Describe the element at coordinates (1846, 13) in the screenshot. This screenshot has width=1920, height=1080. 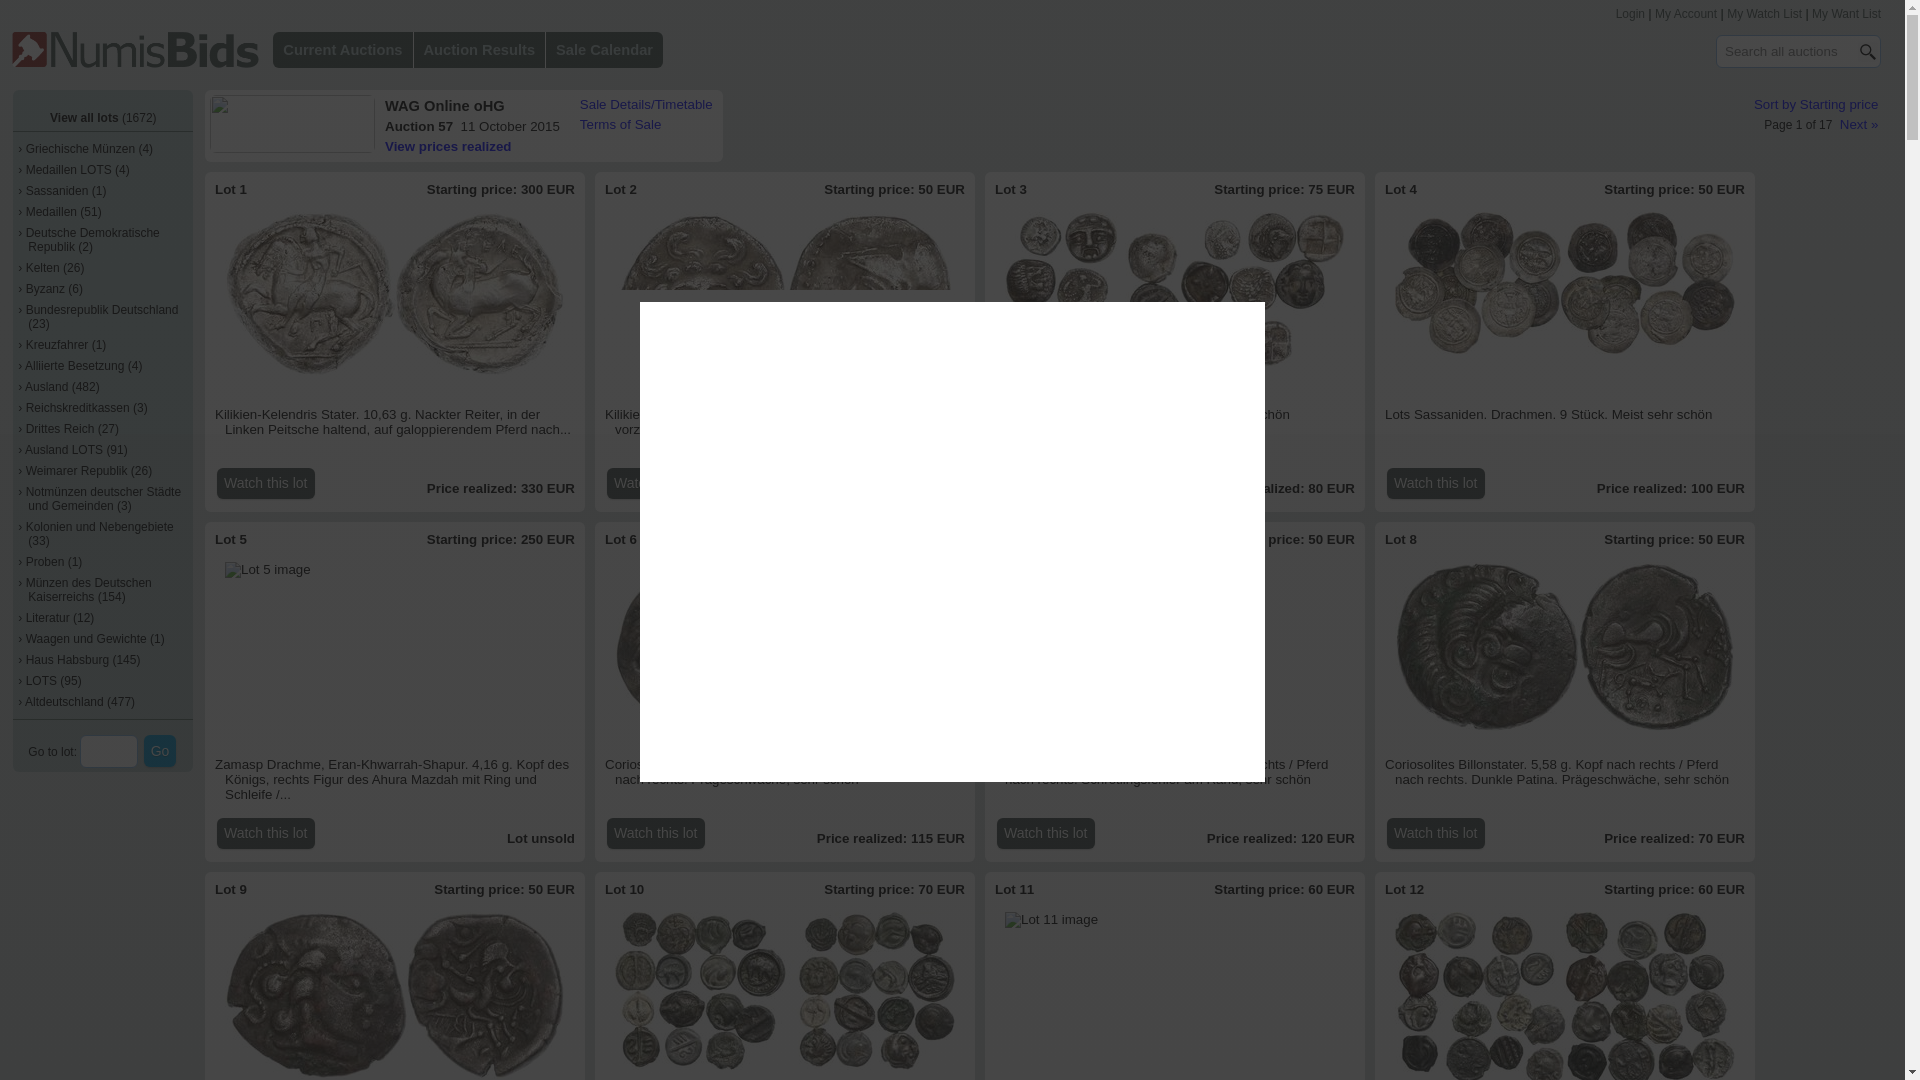
I see `My Want List` at that location.